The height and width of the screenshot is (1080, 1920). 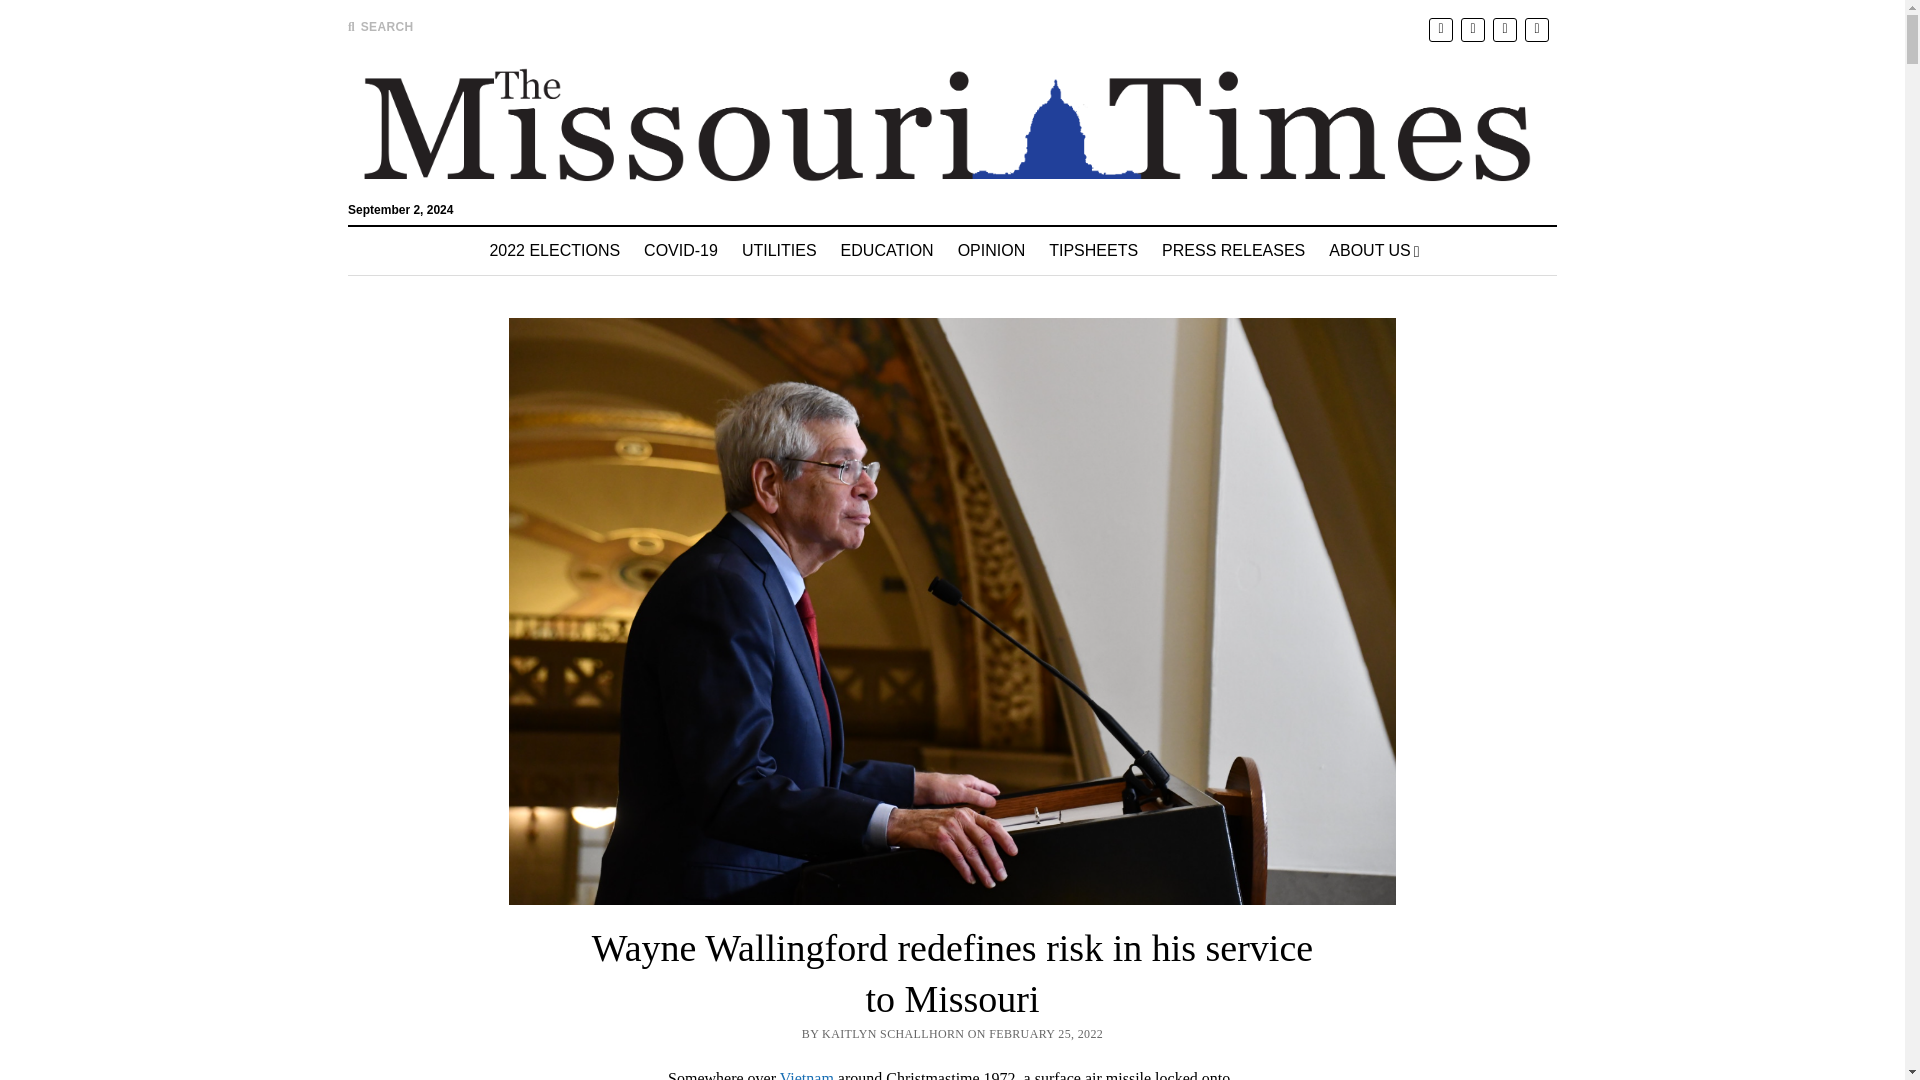 What do you see at coordinates (1234, 250) in the screenshot?
I see `PRESS RELEASES` at bounding box center [1234, 250].